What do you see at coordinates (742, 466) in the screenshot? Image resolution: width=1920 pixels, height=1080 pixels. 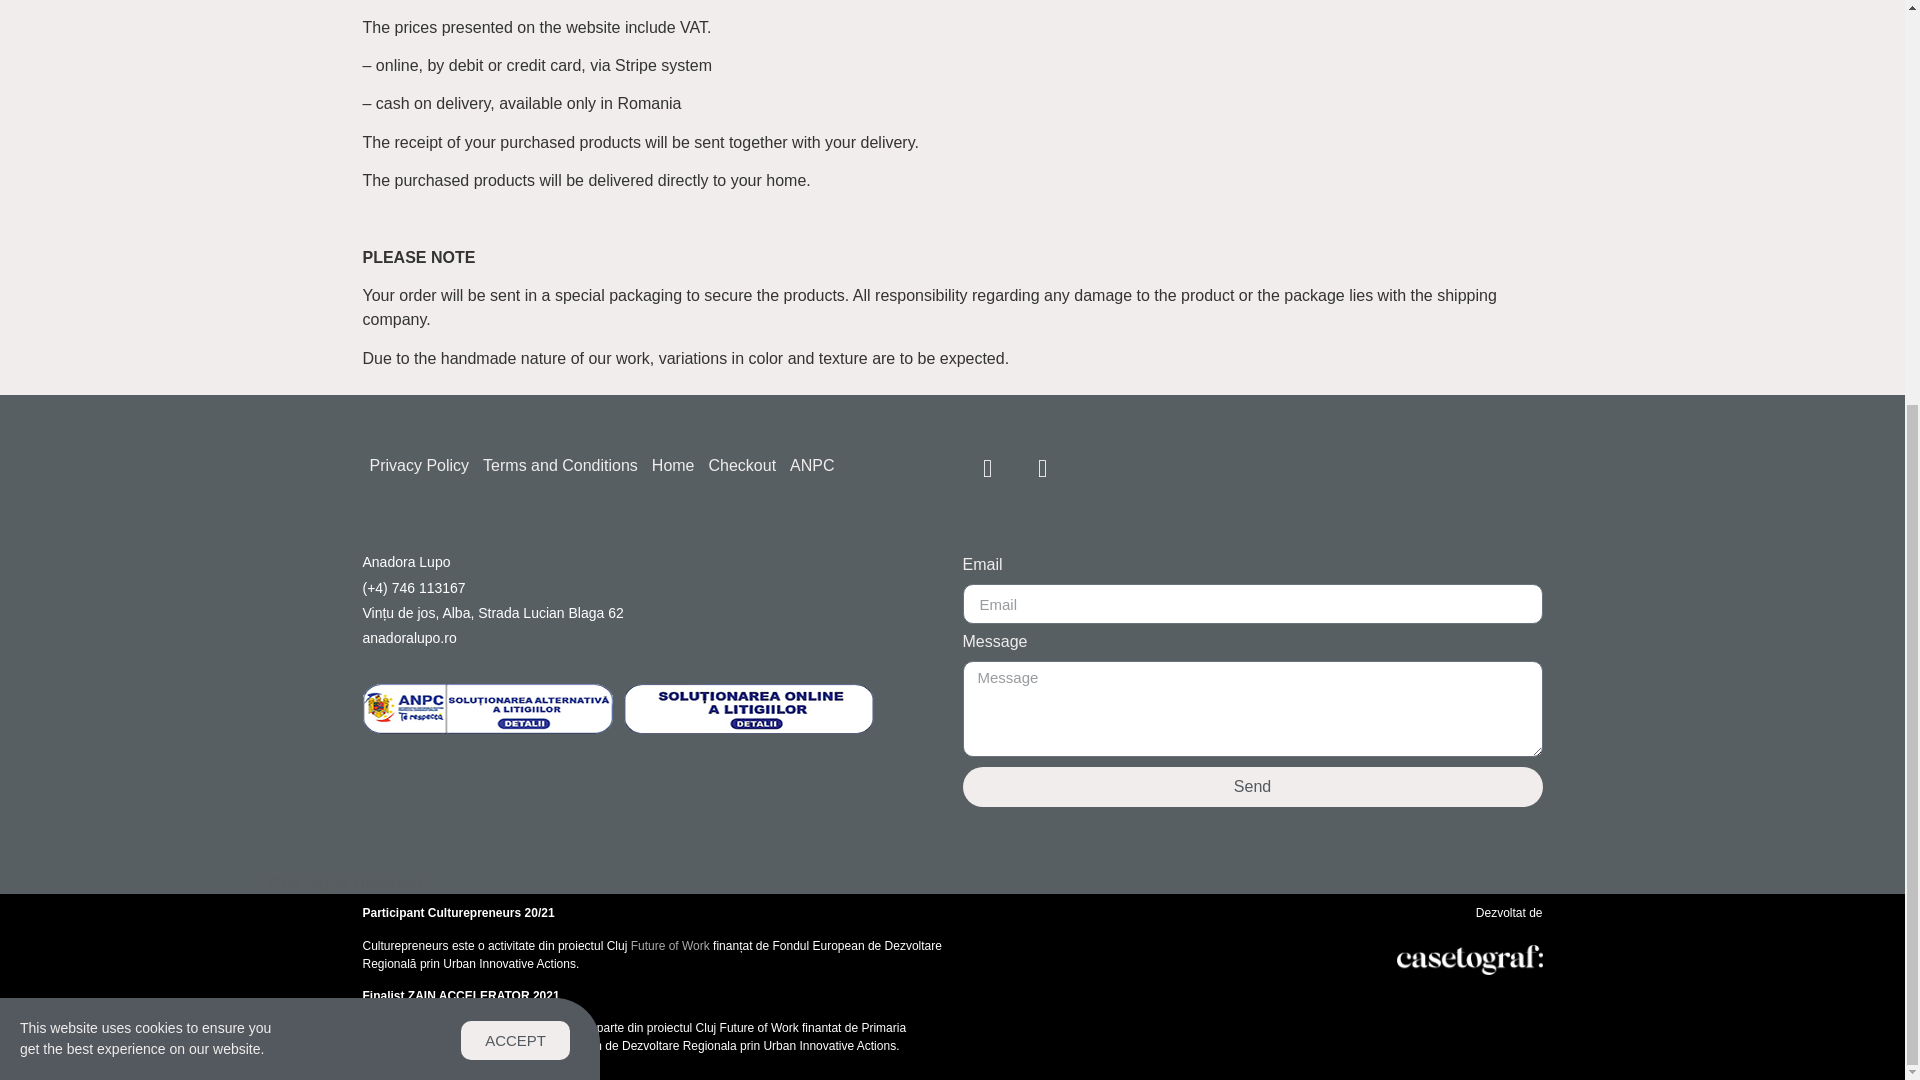 I see `Checkout` at bounding box center [742, 466].